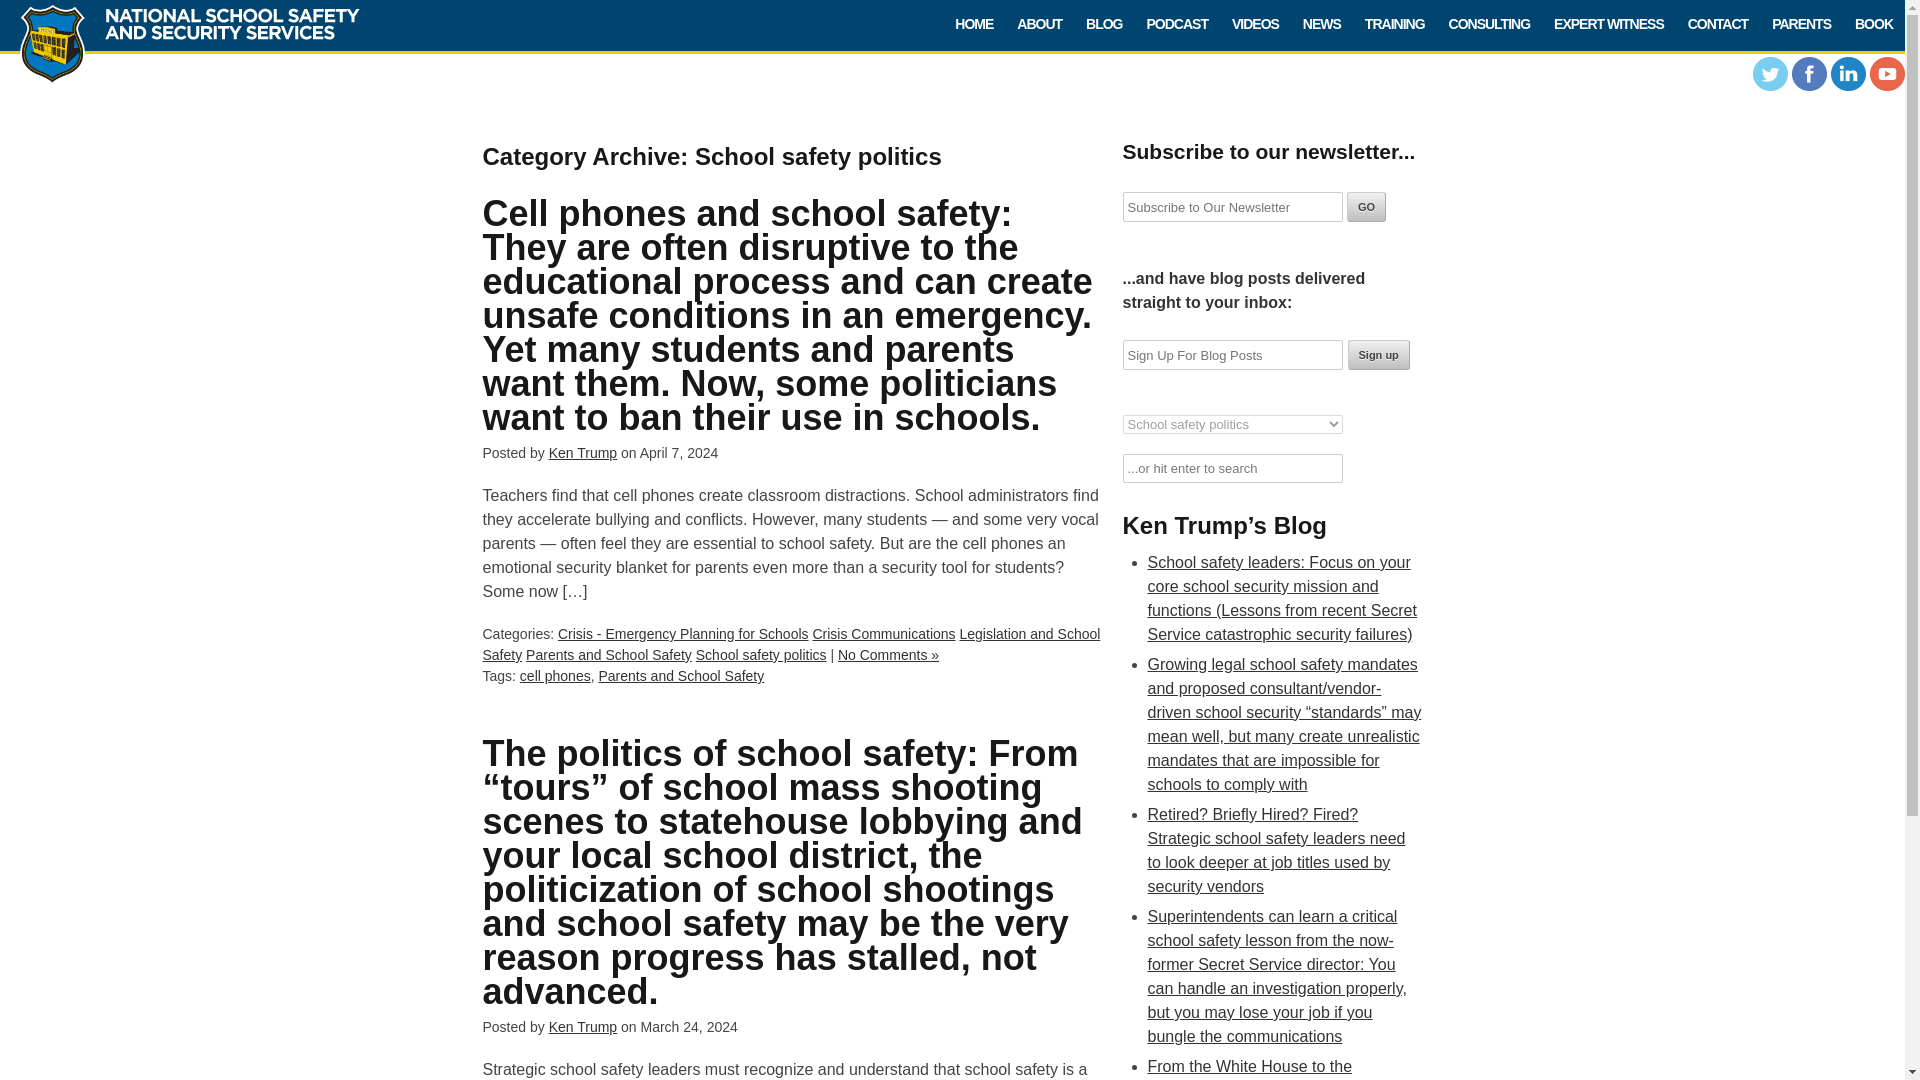  Describe the element at coordinates (582, 1026) in the screenshot. I see `Posts by Ken Trump` at that location.